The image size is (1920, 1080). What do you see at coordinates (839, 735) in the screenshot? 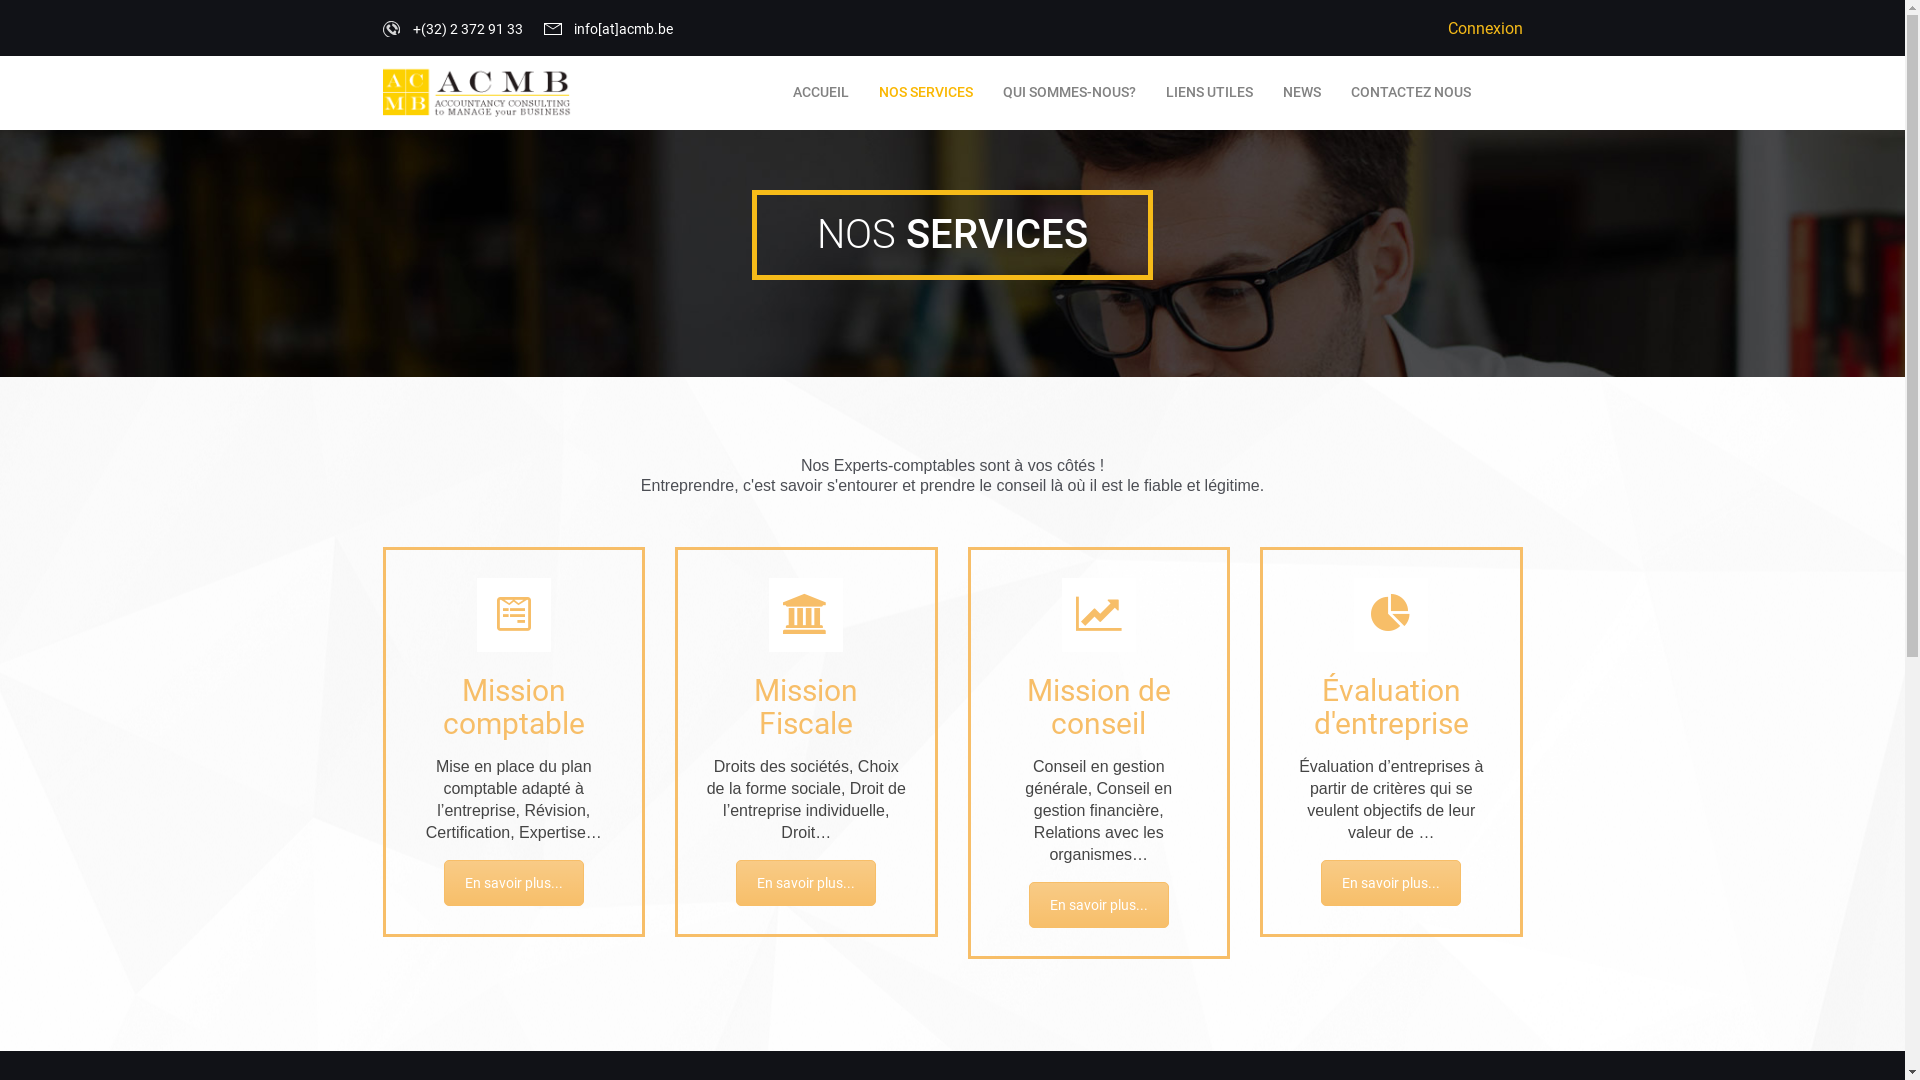
I see `Calendrier Fiscal : Mars 2016` at bounding box center [839, 735].